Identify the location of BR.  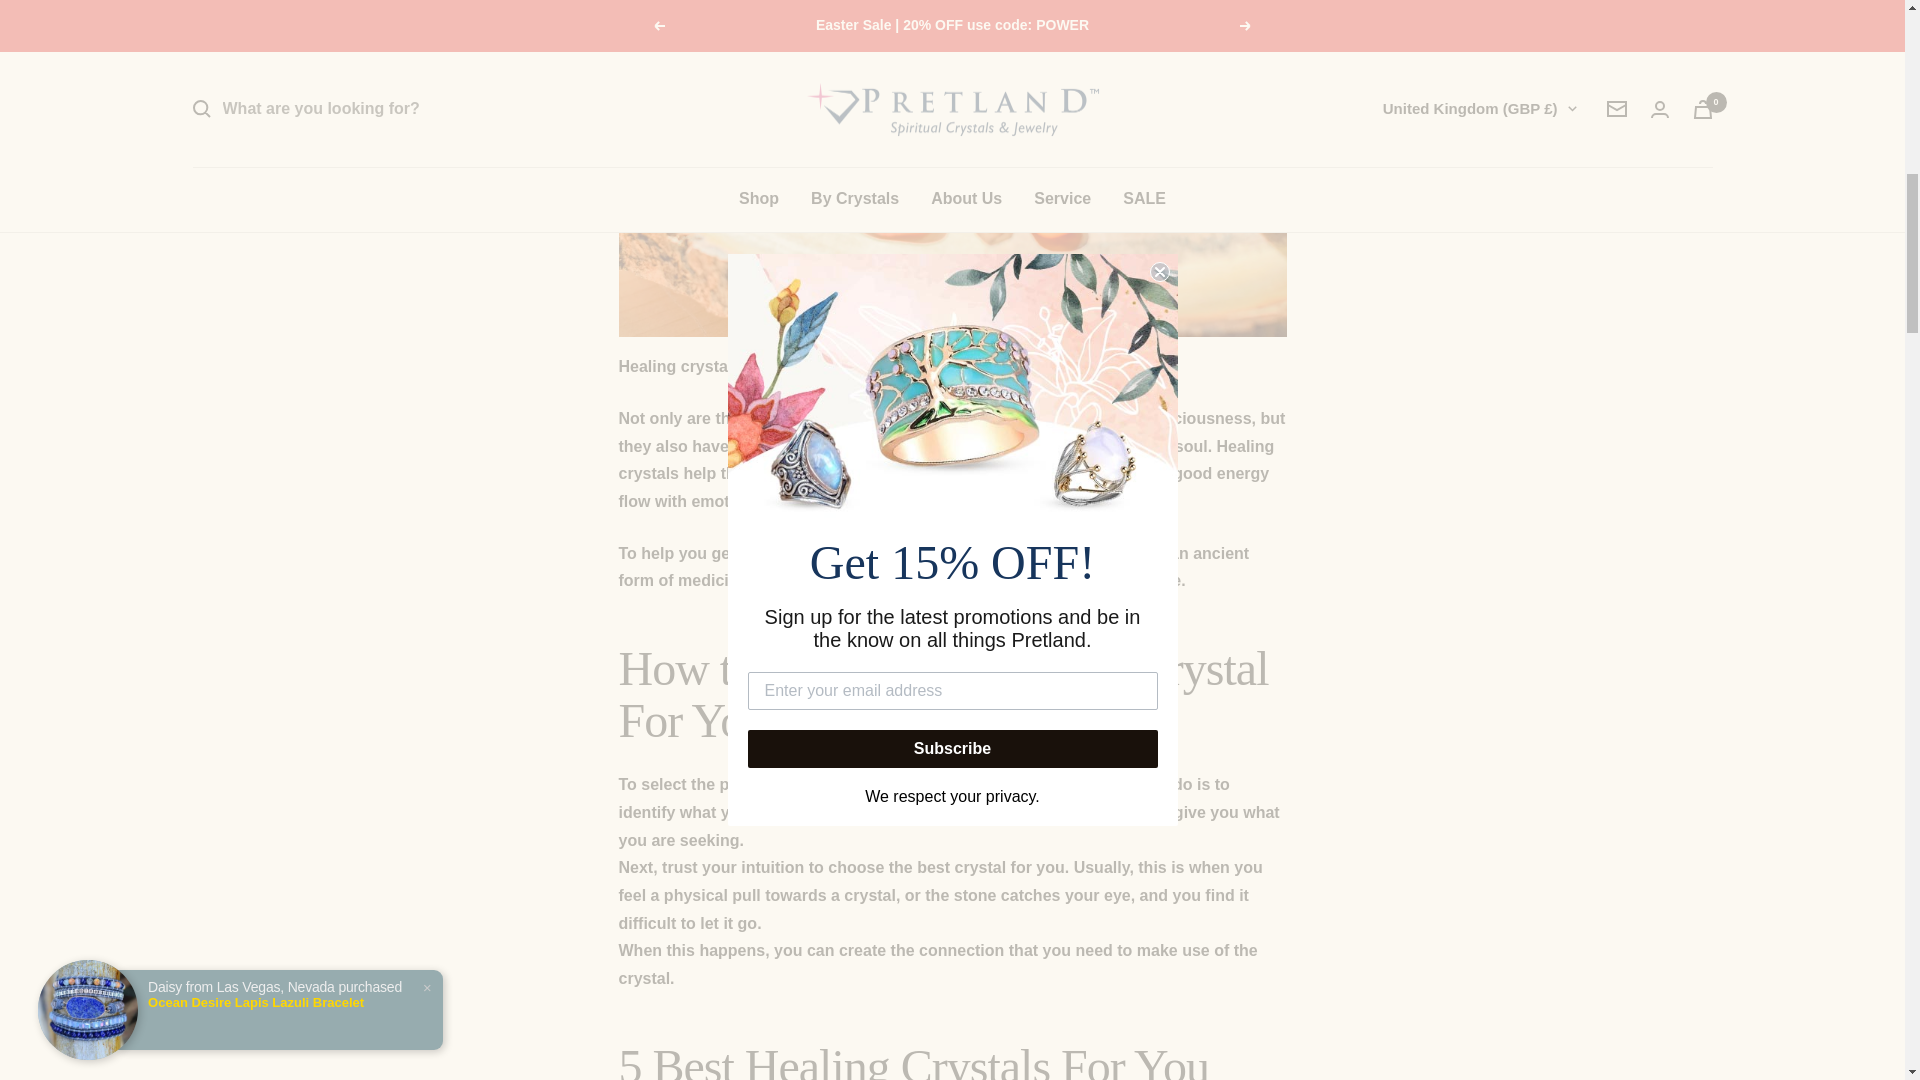
(1357, 72).